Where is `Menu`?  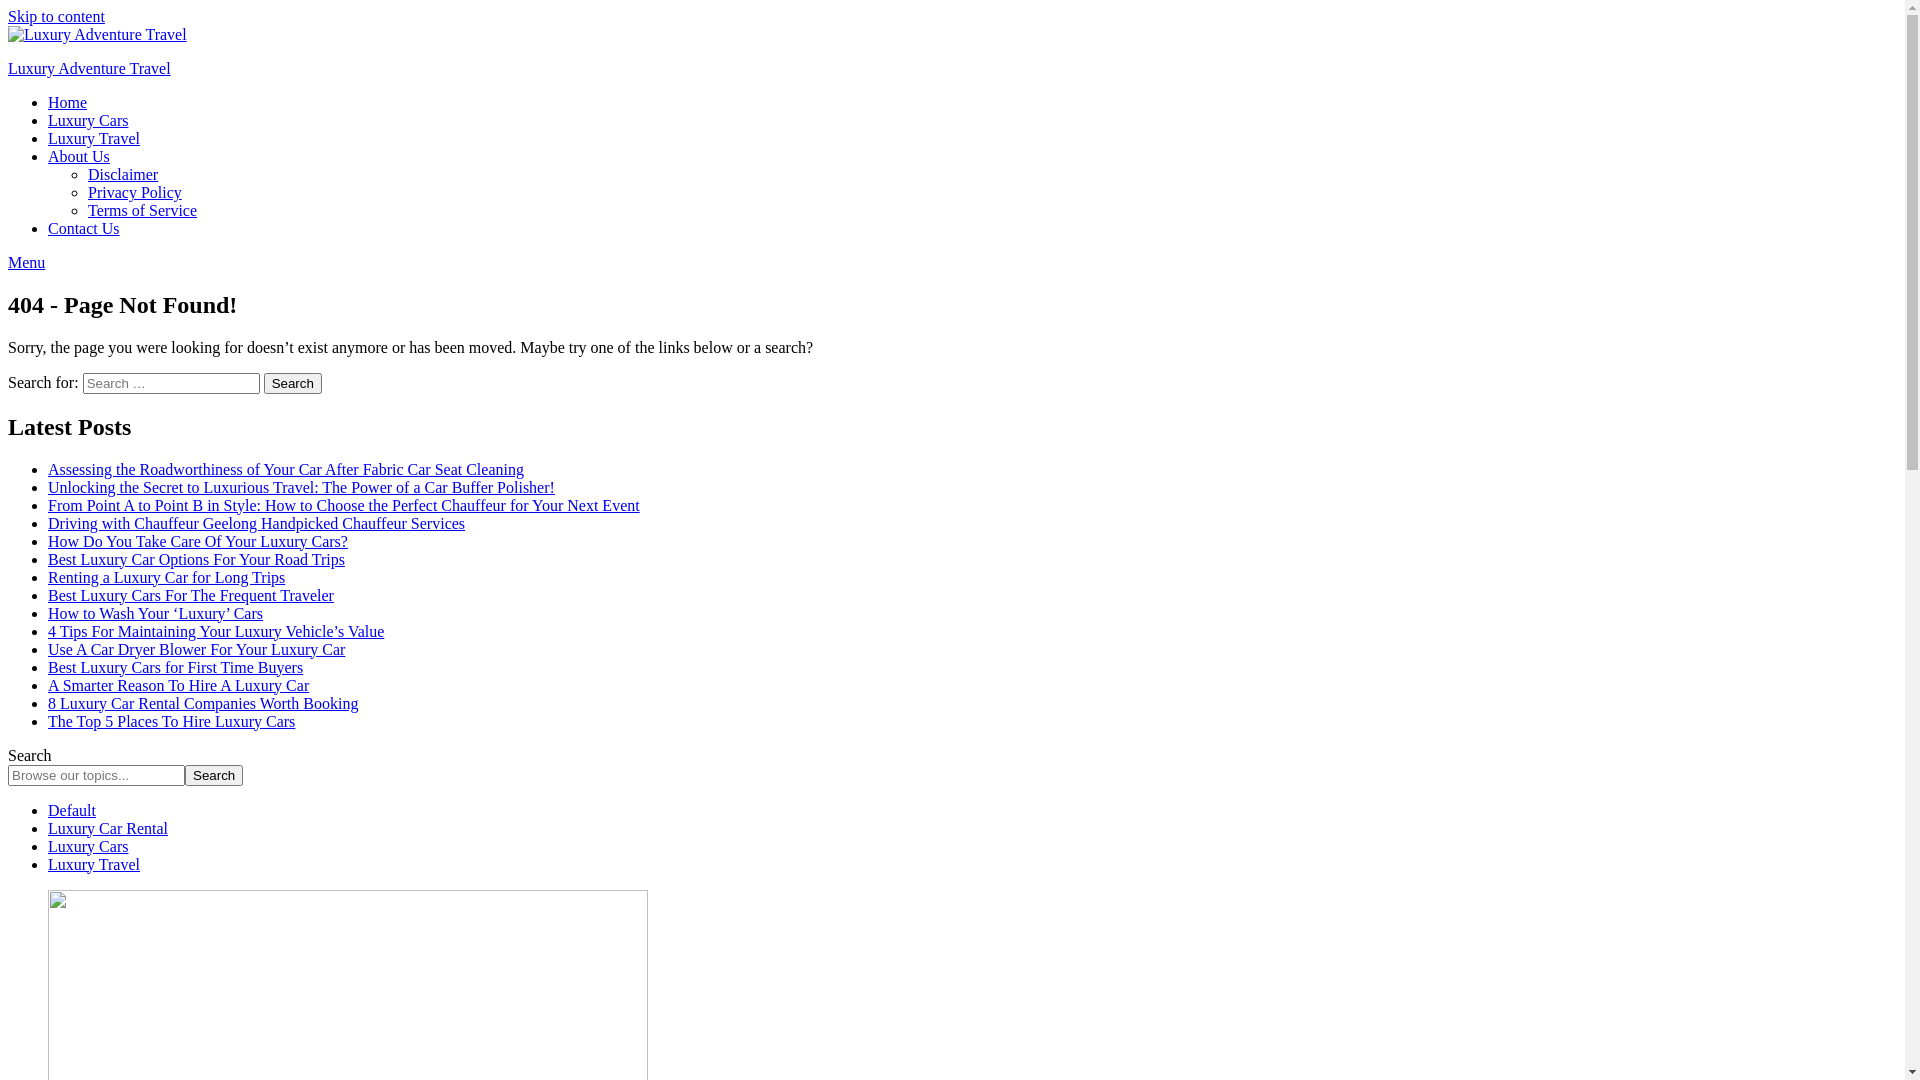
Menu is located at coordinates (26, 262).